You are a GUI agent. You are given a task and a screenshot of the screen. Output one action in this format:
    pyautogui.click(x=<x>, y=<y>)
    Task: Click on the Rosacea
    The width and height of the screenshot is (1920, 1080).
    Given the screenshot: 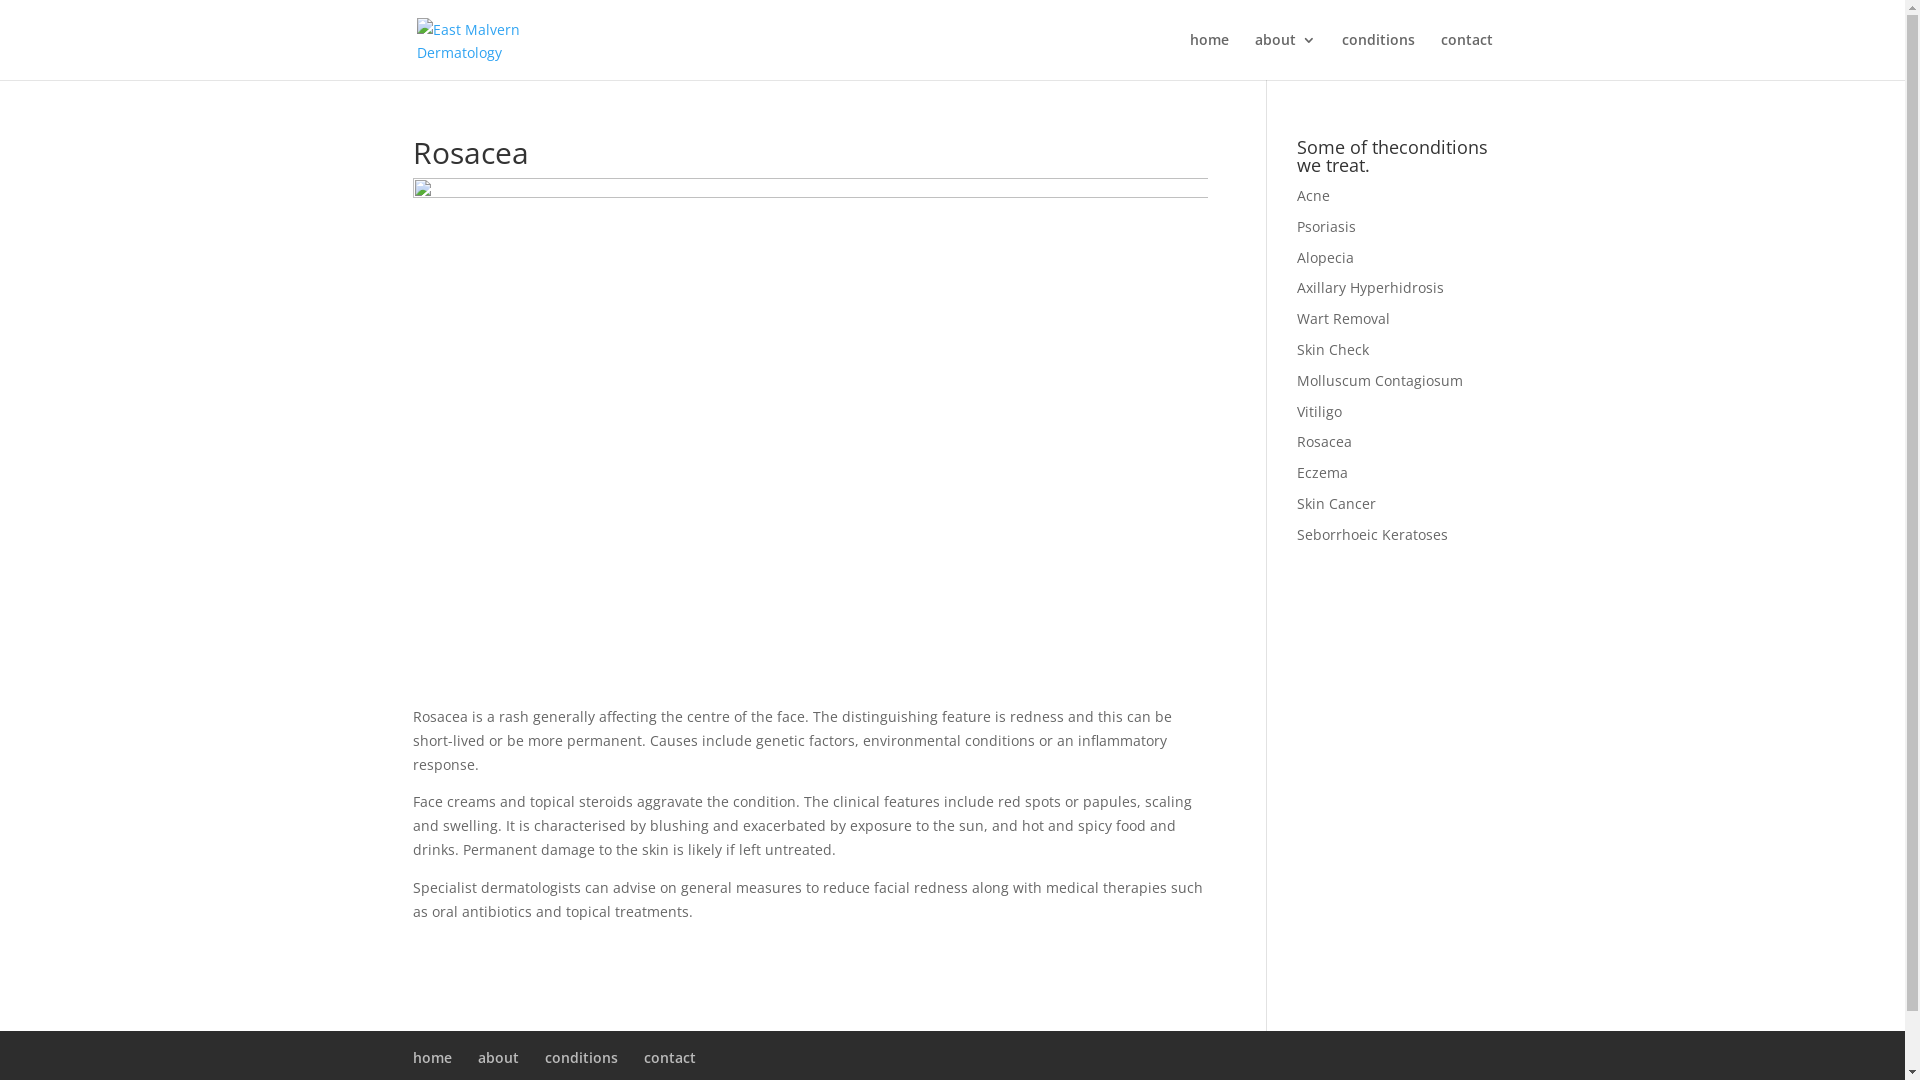 What is the action you would take?
    pyautogui.click(x=1324, y=442)
    